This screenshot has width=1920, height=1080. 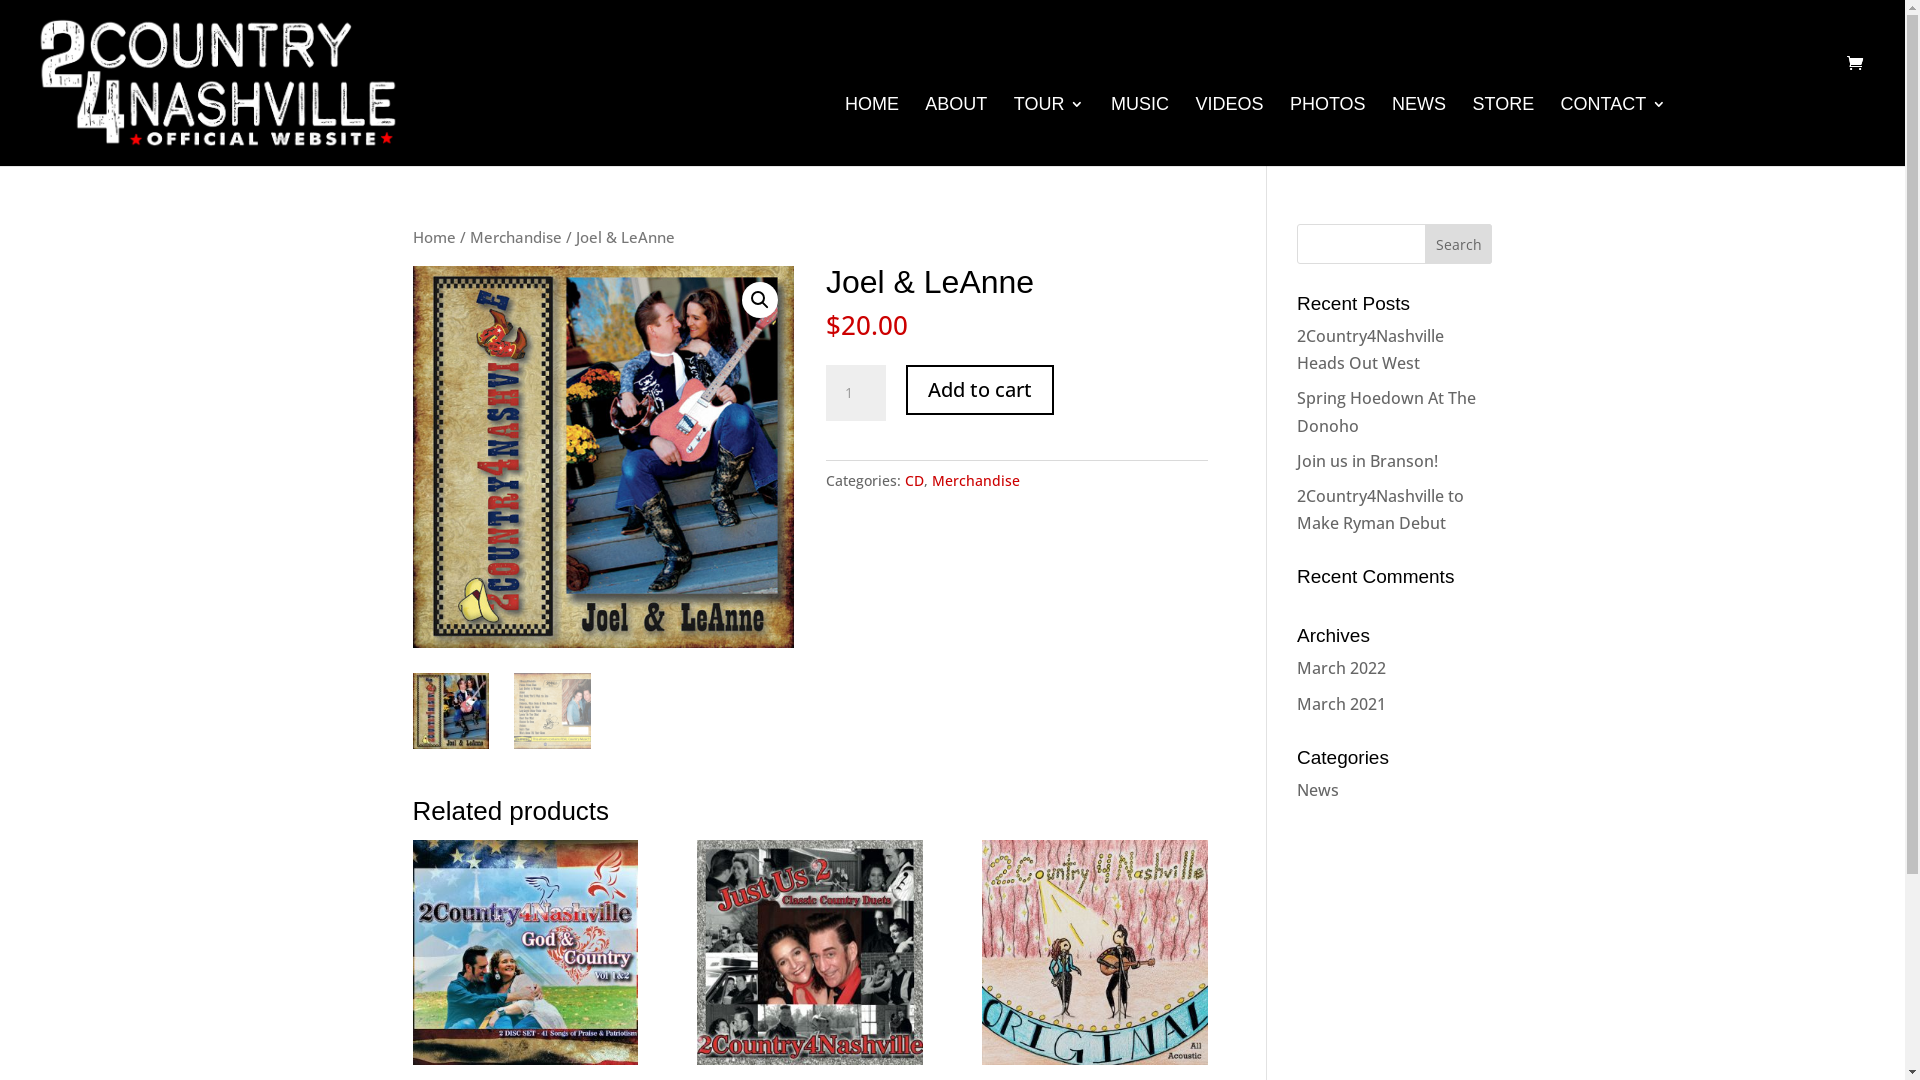 What do you see at coordinates (434, 237) in the screenshot?
I see `Home` at bounding box center [434, 237].